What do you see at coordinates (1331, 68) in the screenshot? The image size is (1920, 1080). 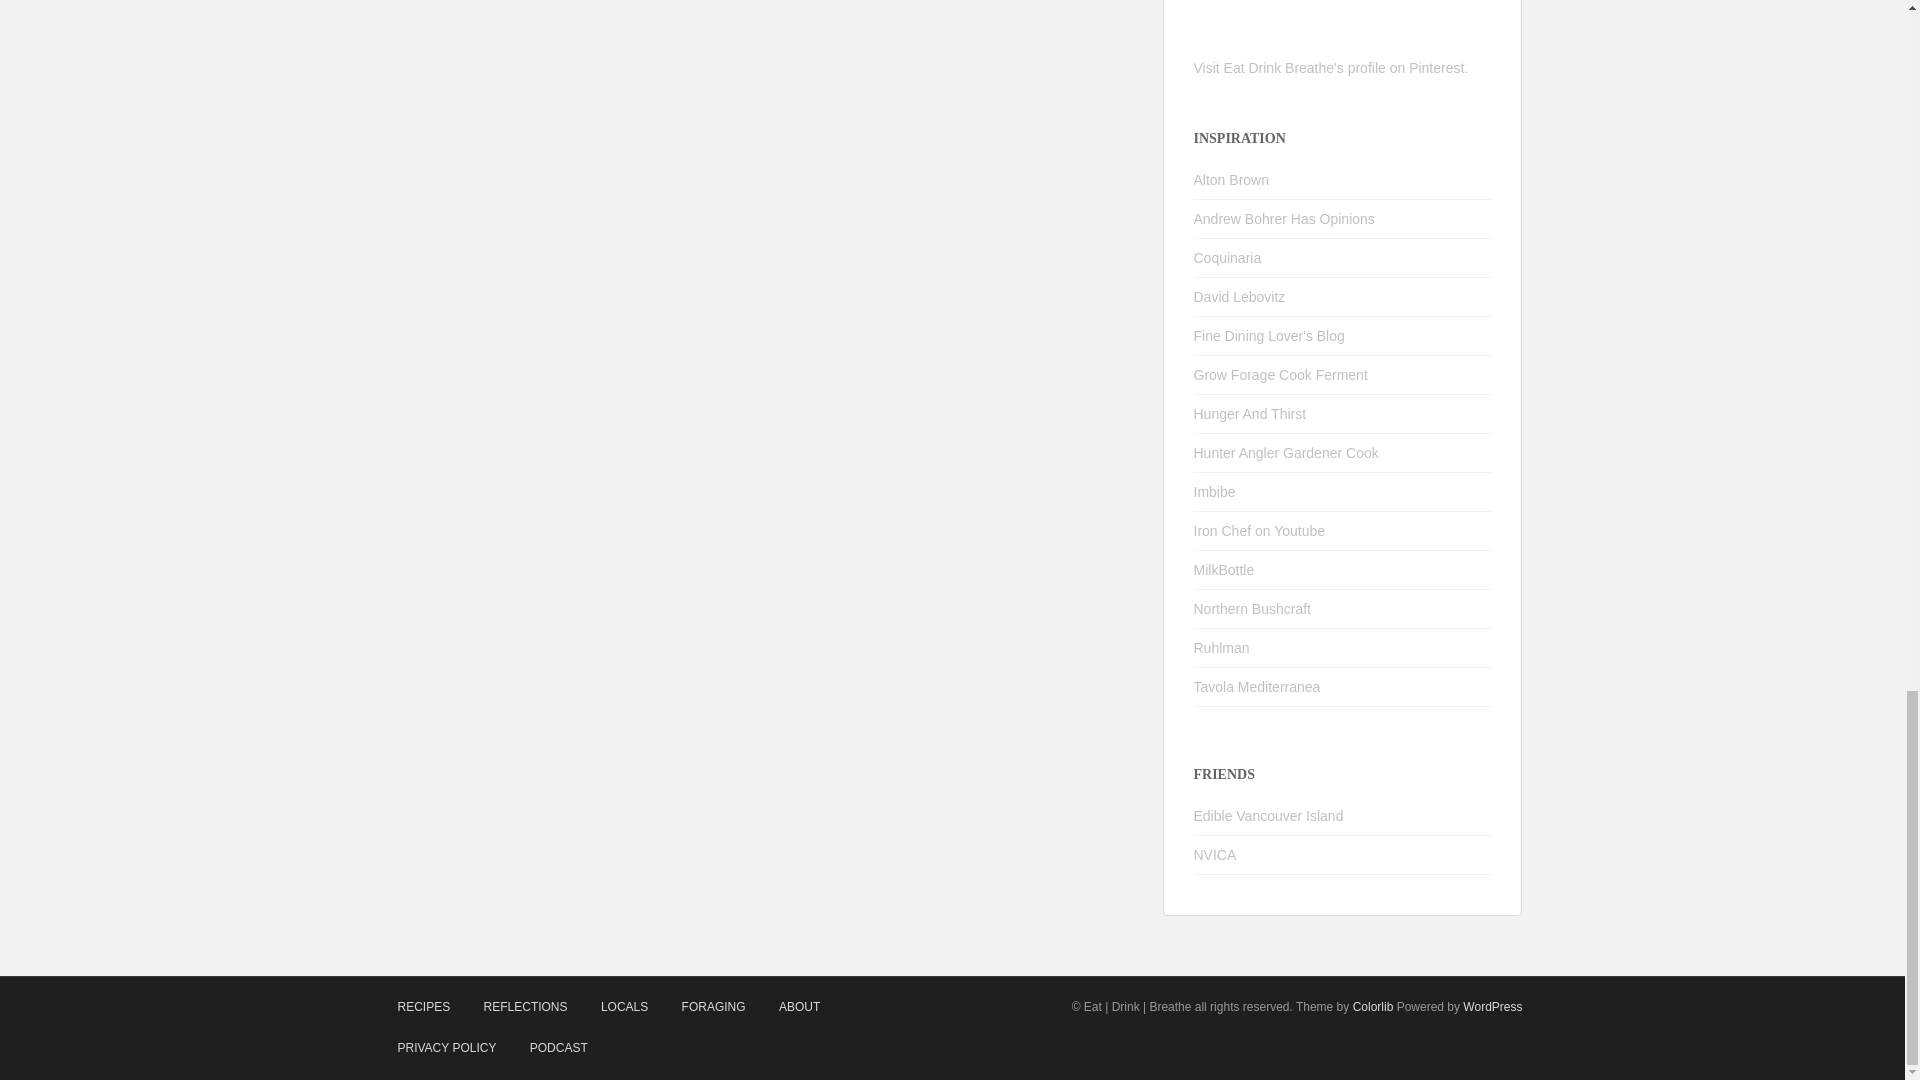 I see `Visit Eat Drink Breathe's profile on Pinterest.` at bounding box center [1331, 68].